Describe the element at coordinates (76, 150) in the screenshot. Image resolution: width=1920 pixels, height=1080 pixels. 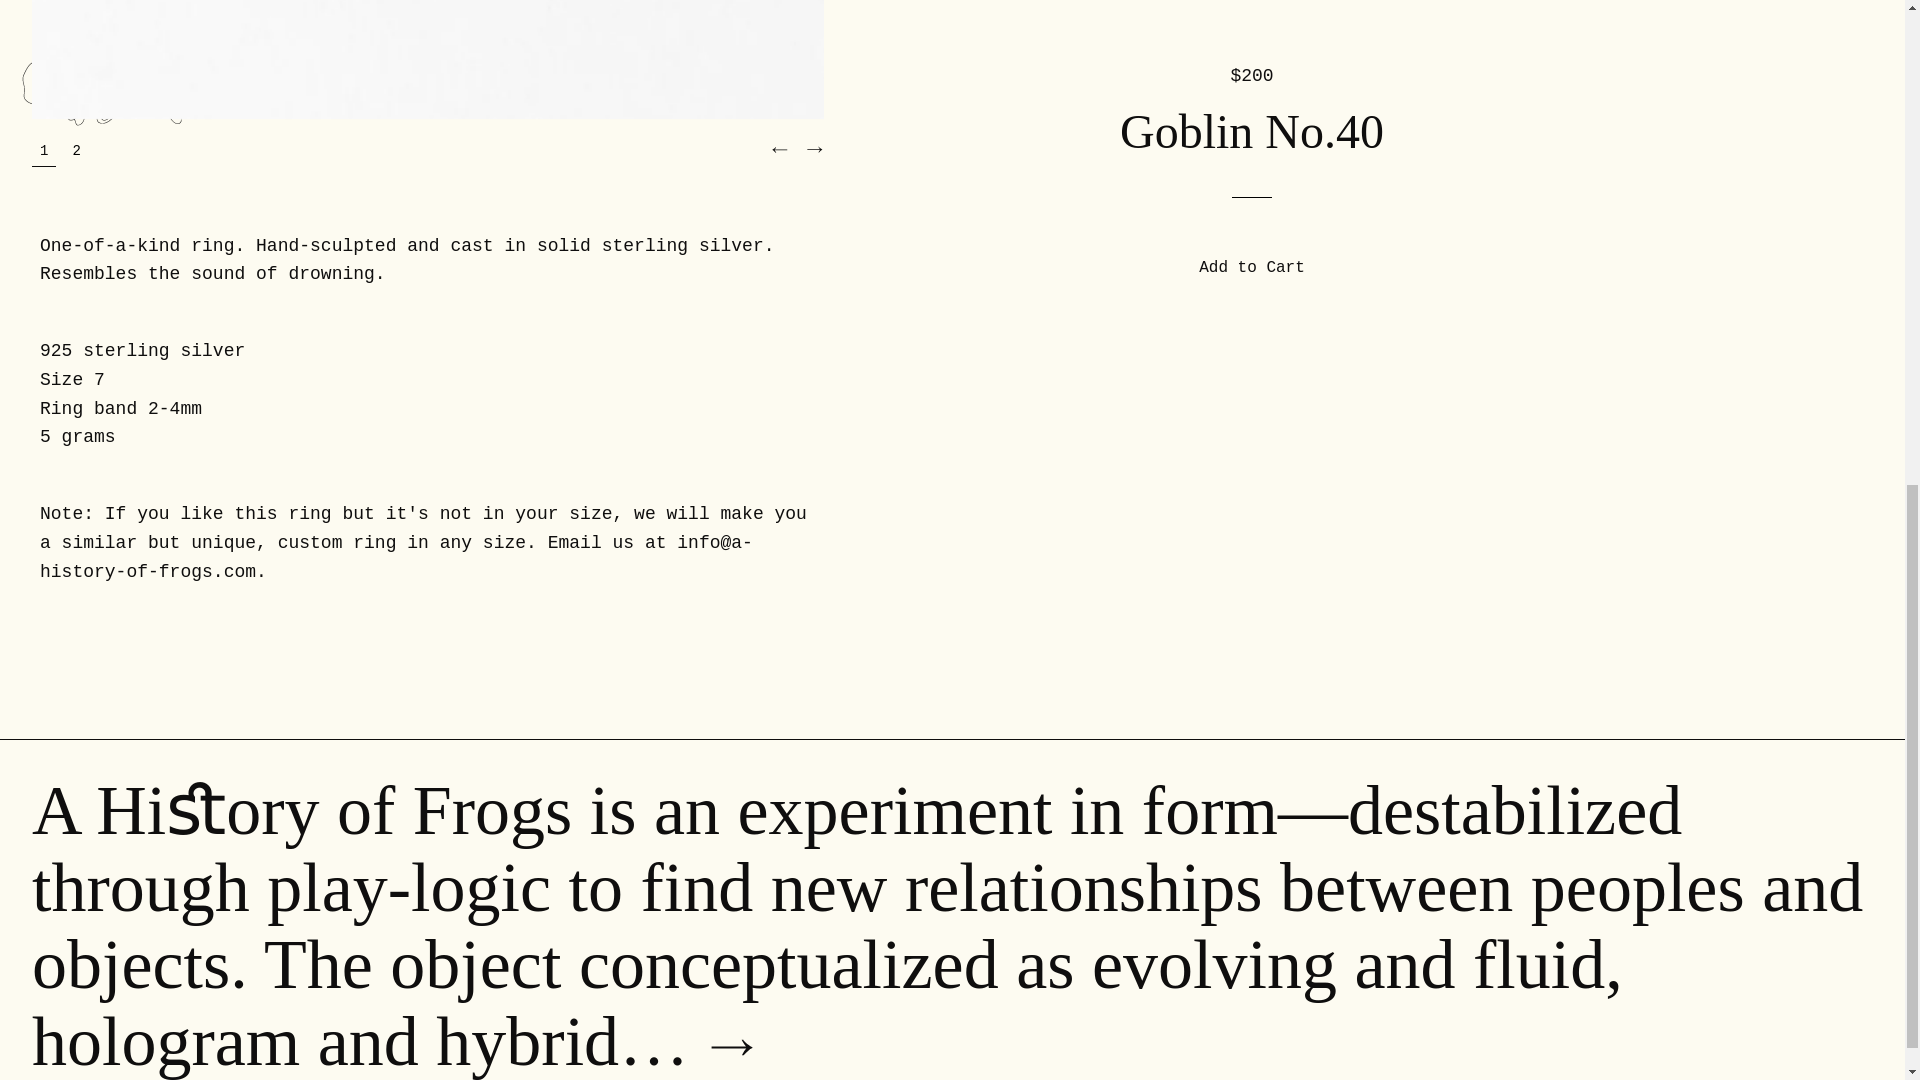
I see `2` at that location.